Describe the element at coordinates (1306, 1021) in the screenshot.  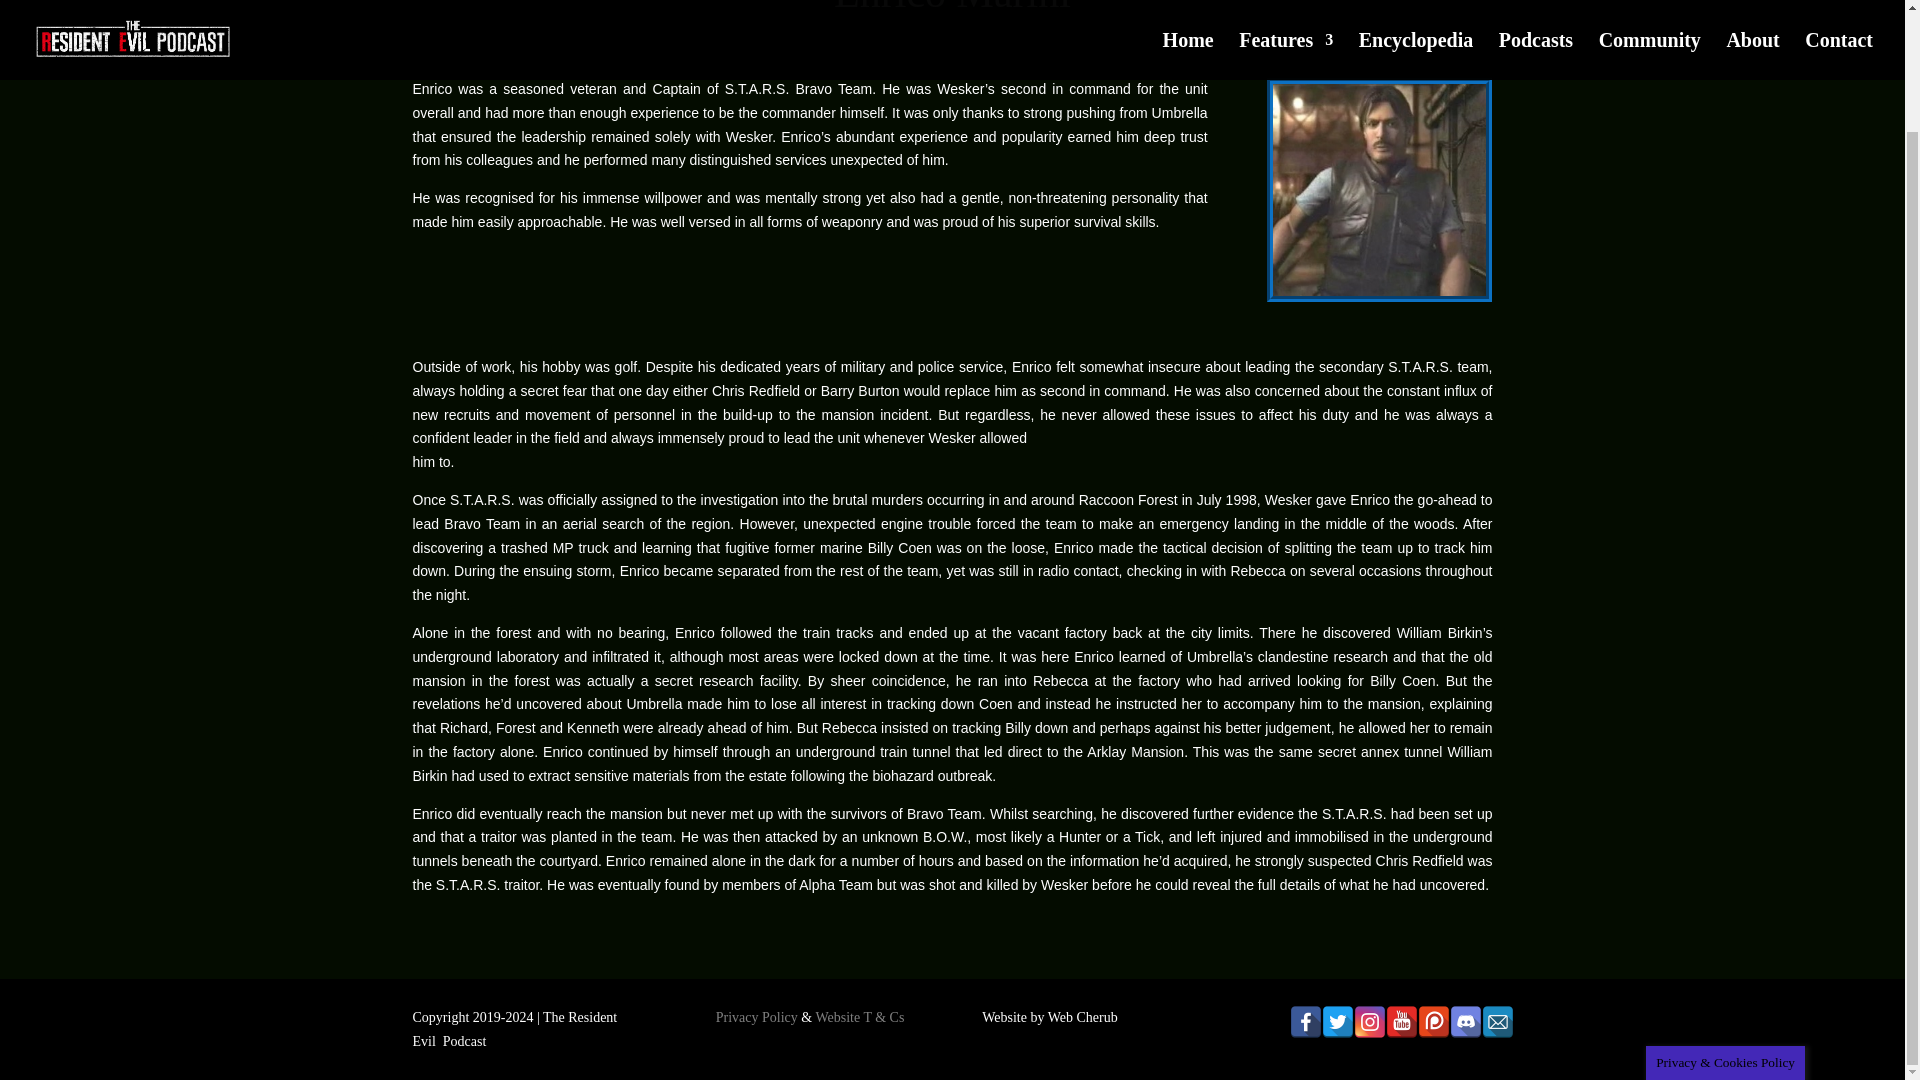
I see `Facebook` at that location.